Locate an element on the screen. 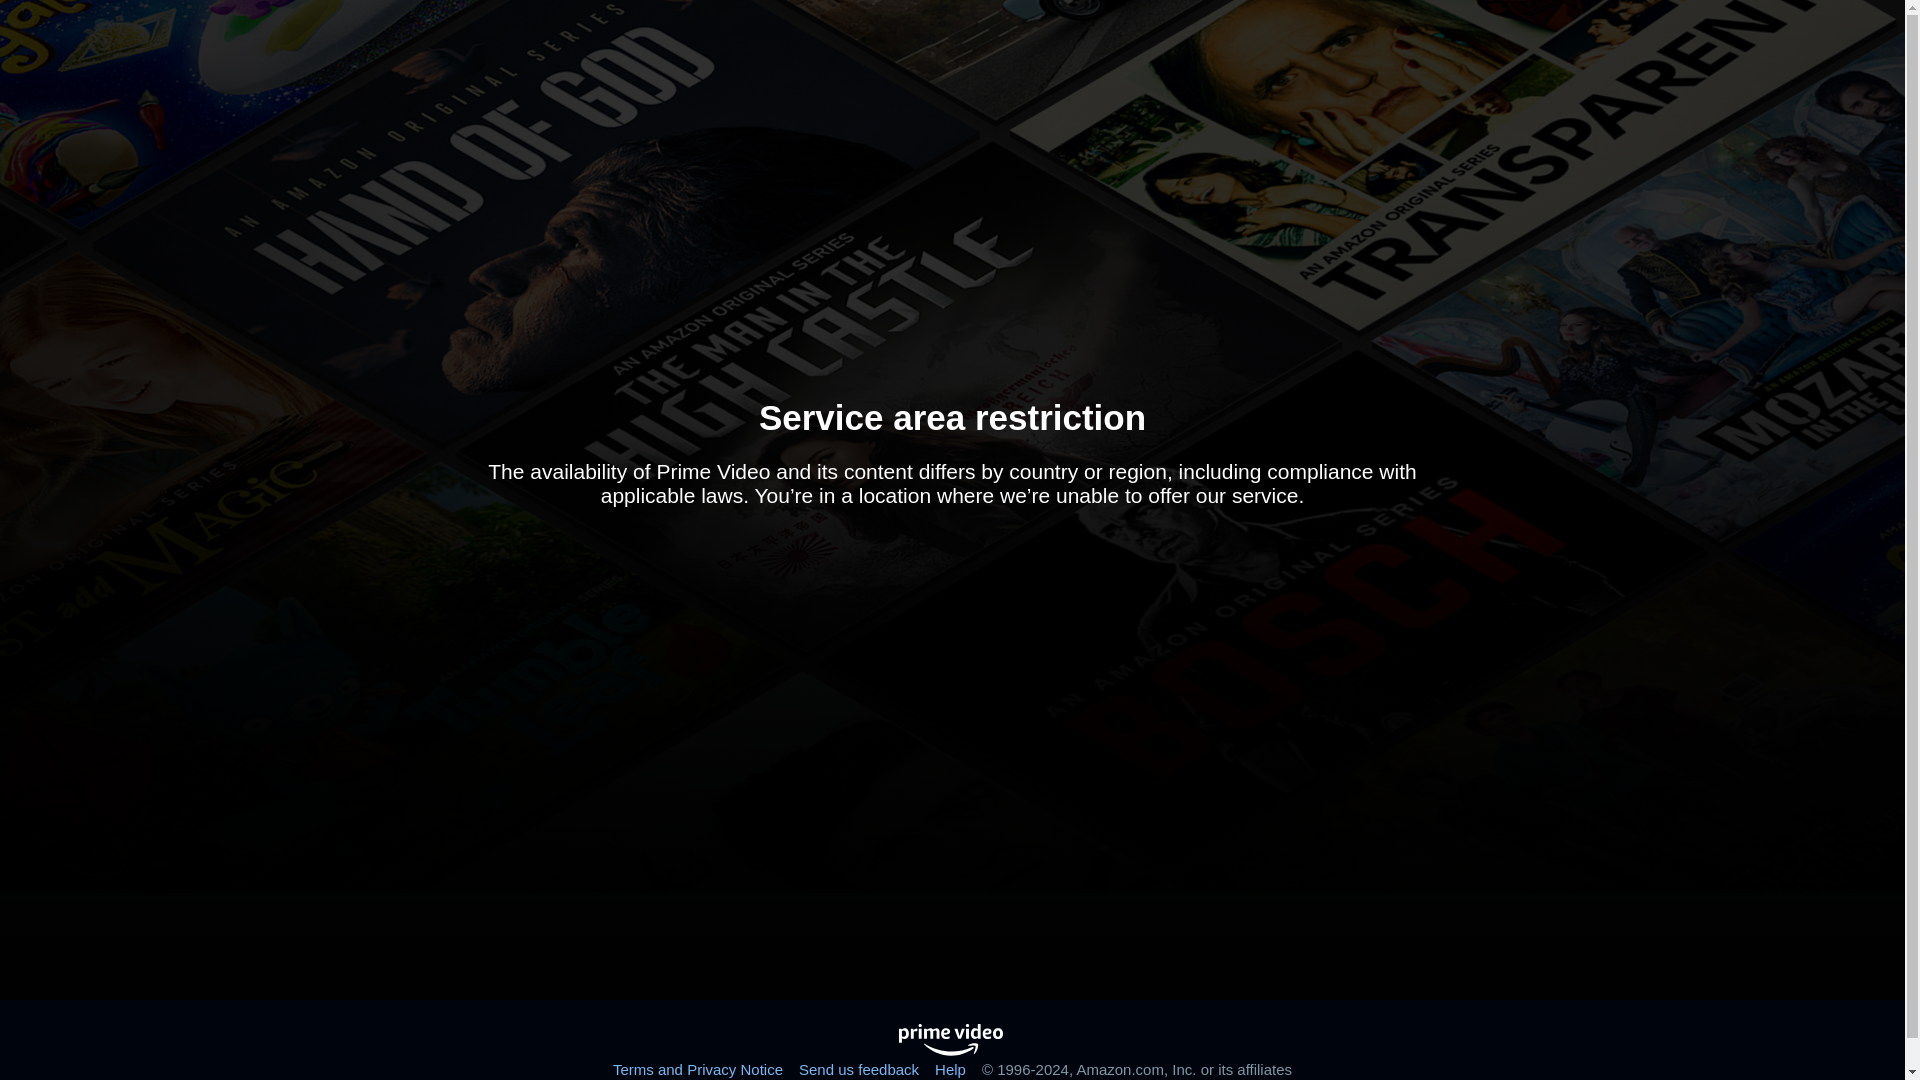 The image size is (1920, 1080). Help is located at coordinates (950, 1068).